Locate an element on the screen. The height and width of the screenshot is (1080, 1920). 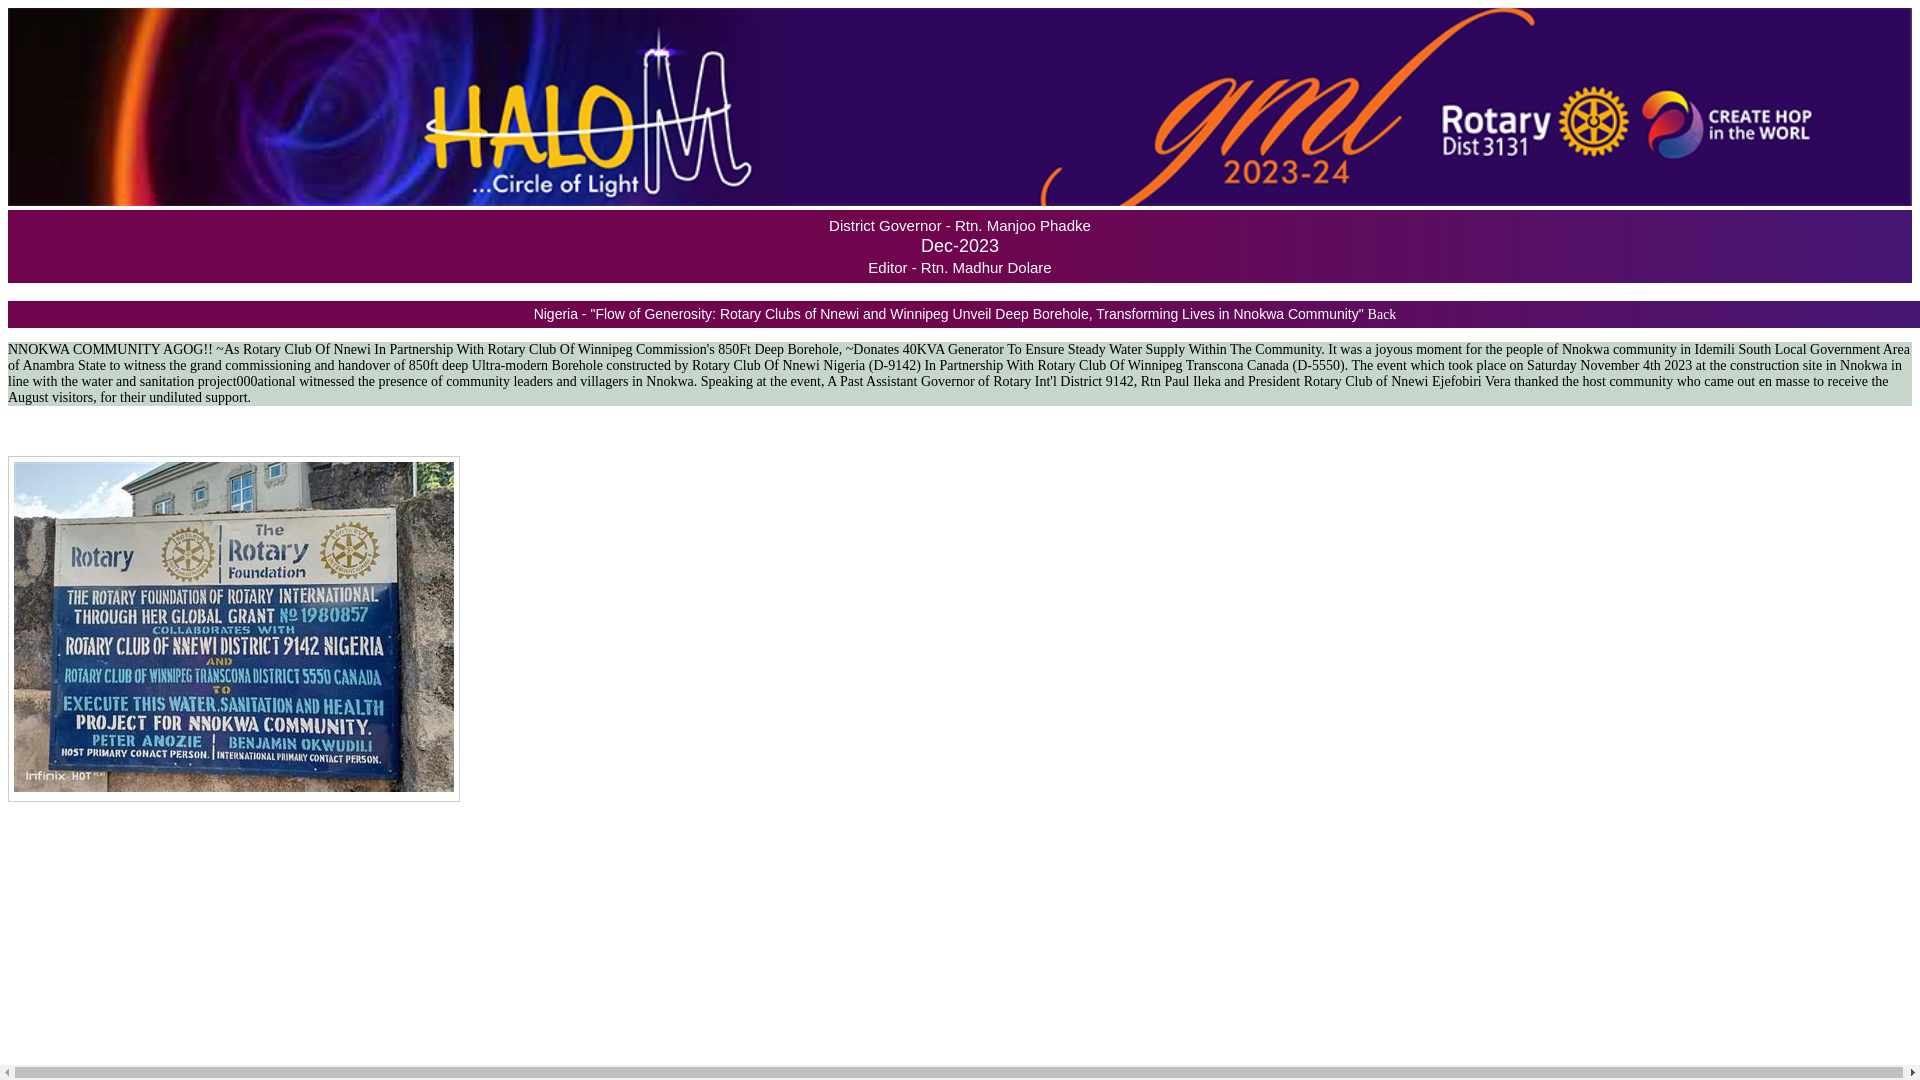
Back is located at coordinates (1382, 314).